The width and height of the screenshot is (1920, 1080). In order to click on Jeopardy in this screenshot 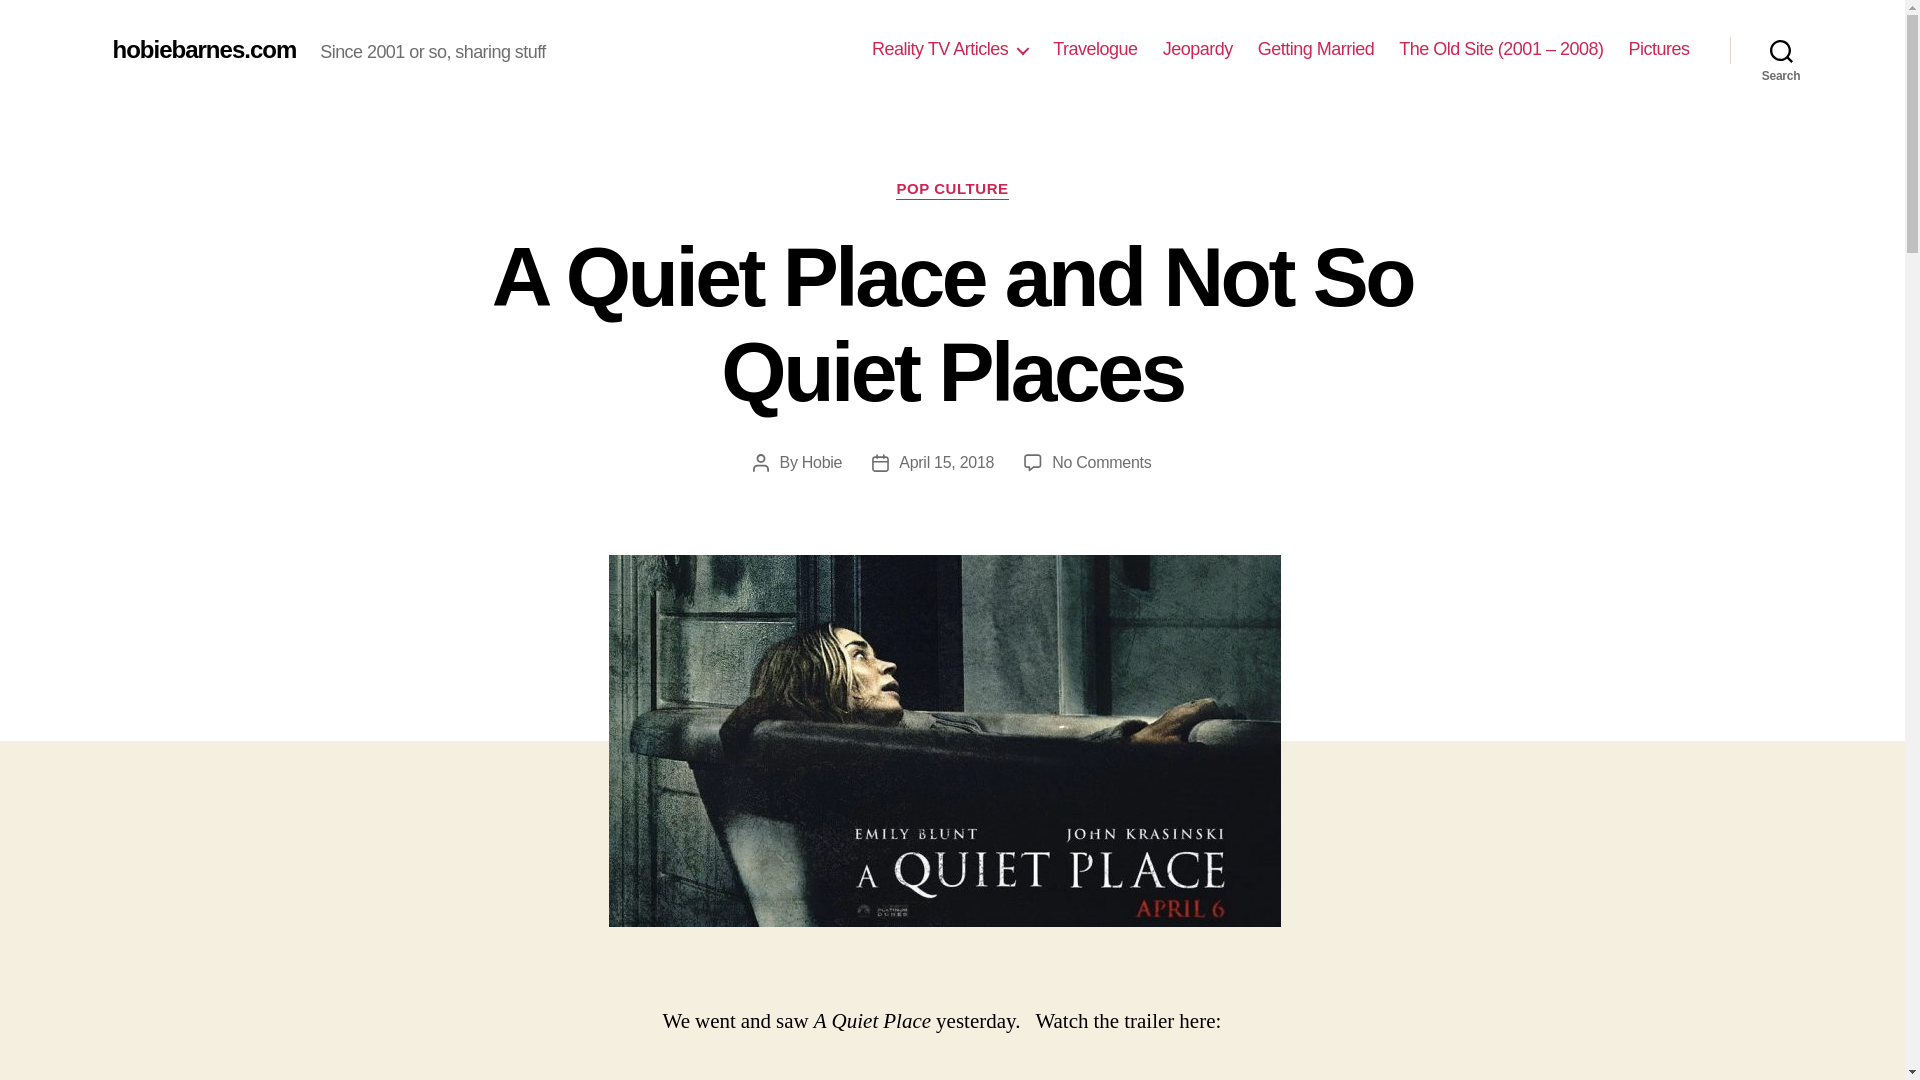, I will do `click(946, 462)`.